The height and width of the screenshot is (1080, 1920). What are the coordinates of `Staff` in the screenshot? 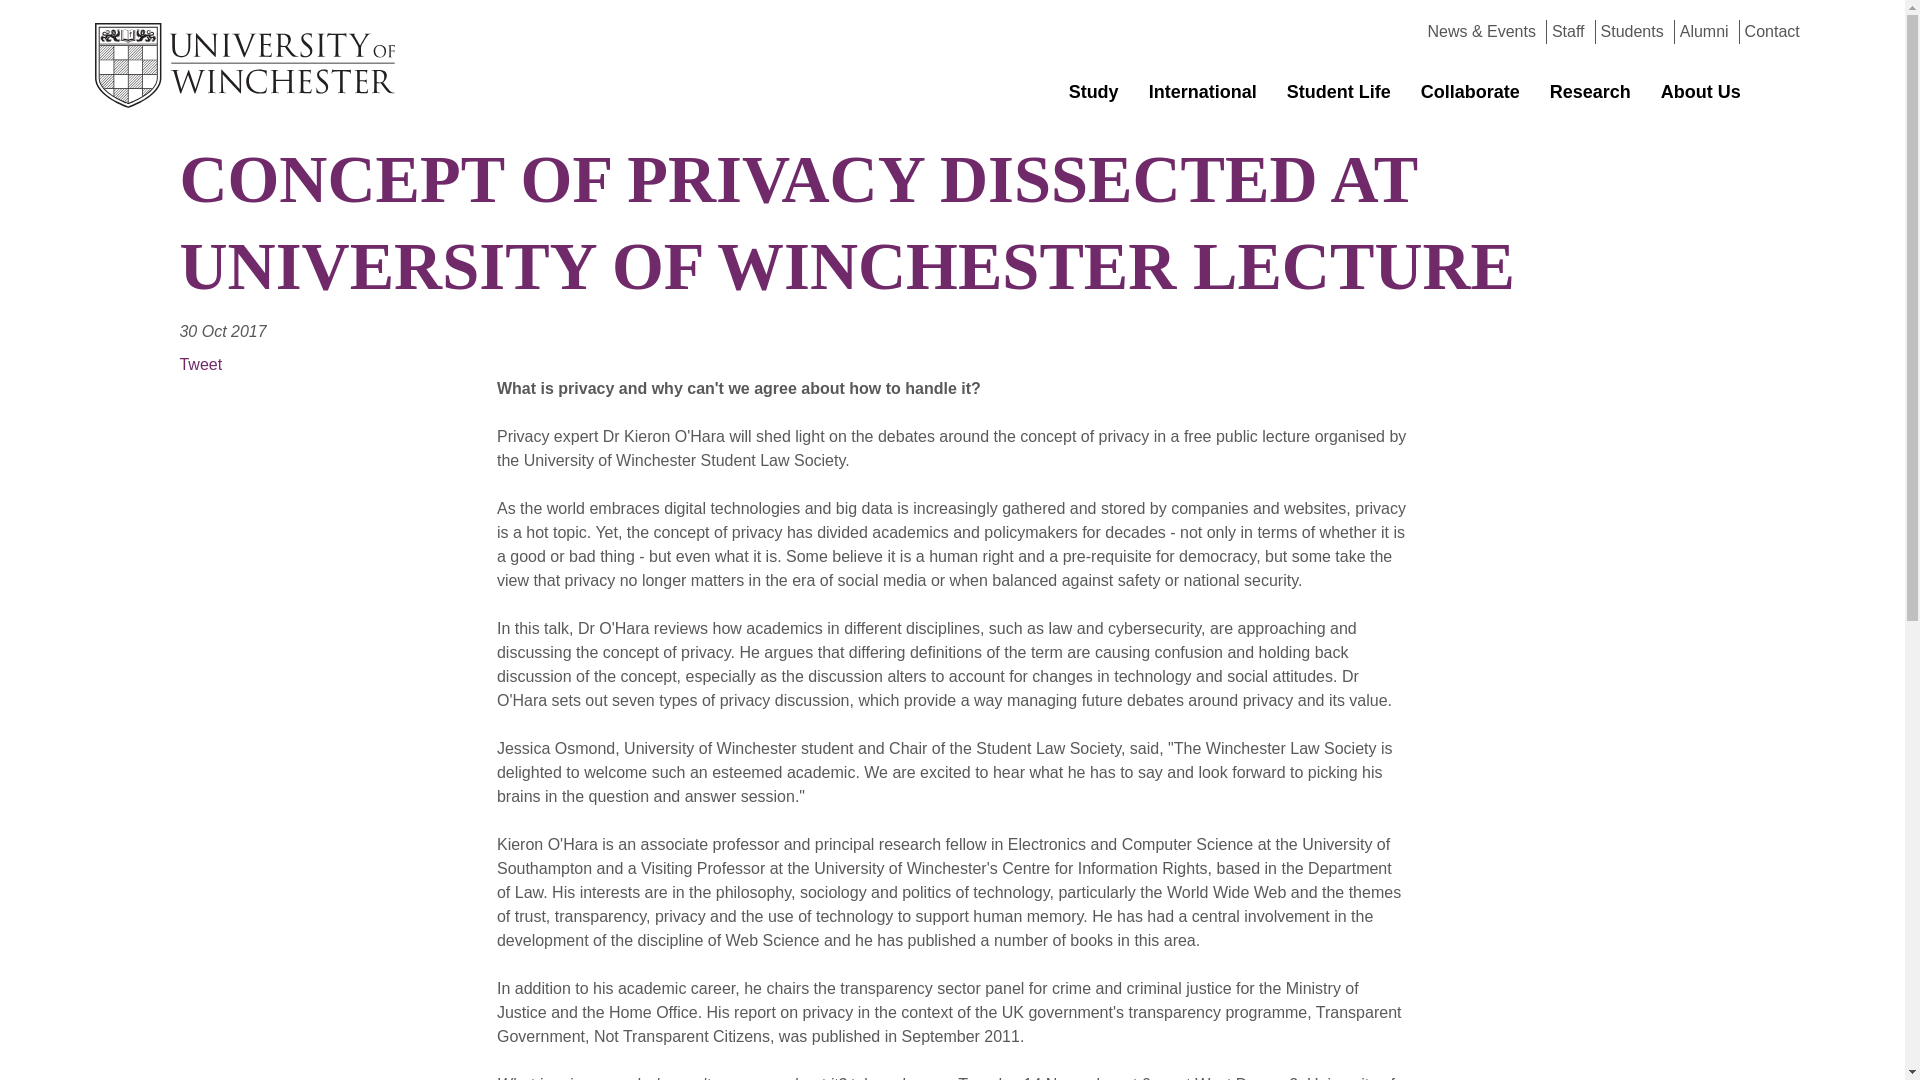 It's located at (1568, 30).